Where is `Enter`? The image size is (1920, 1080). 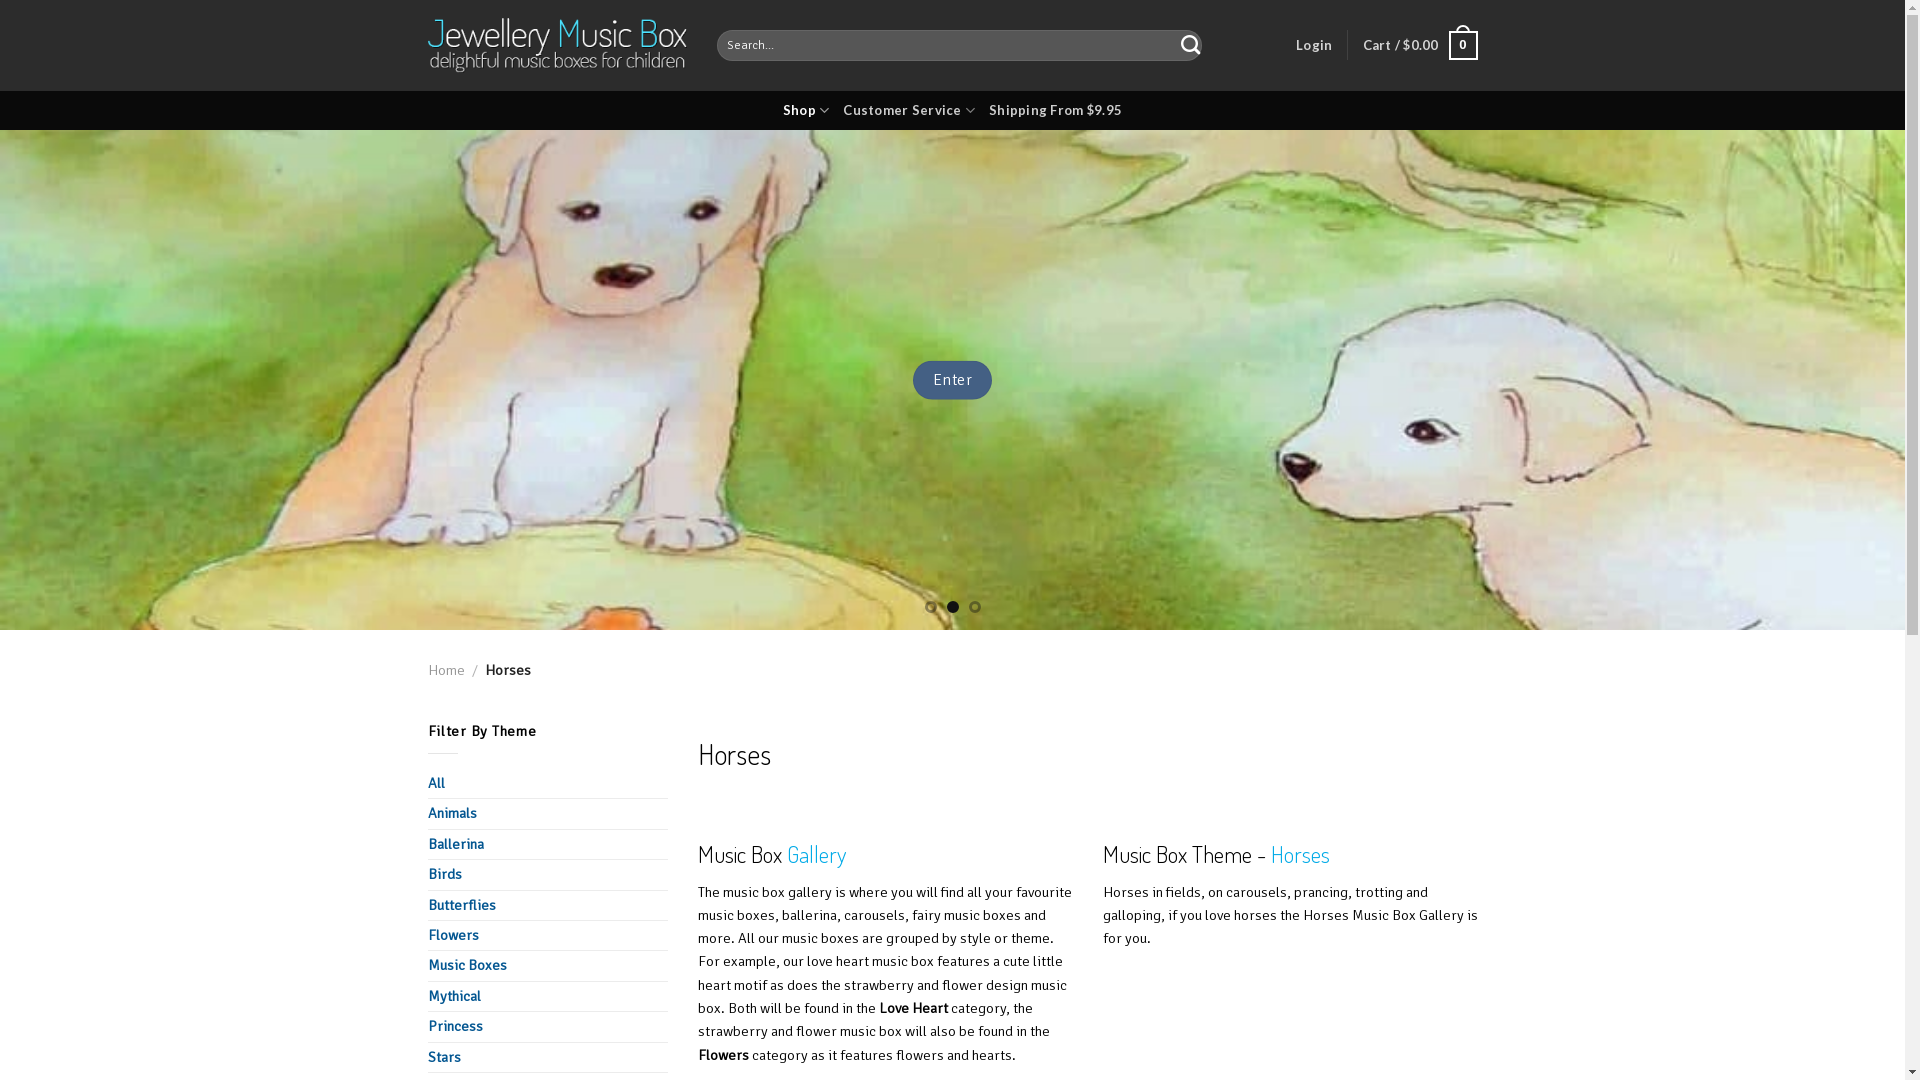 Enter is located at coordinates (952, 380).